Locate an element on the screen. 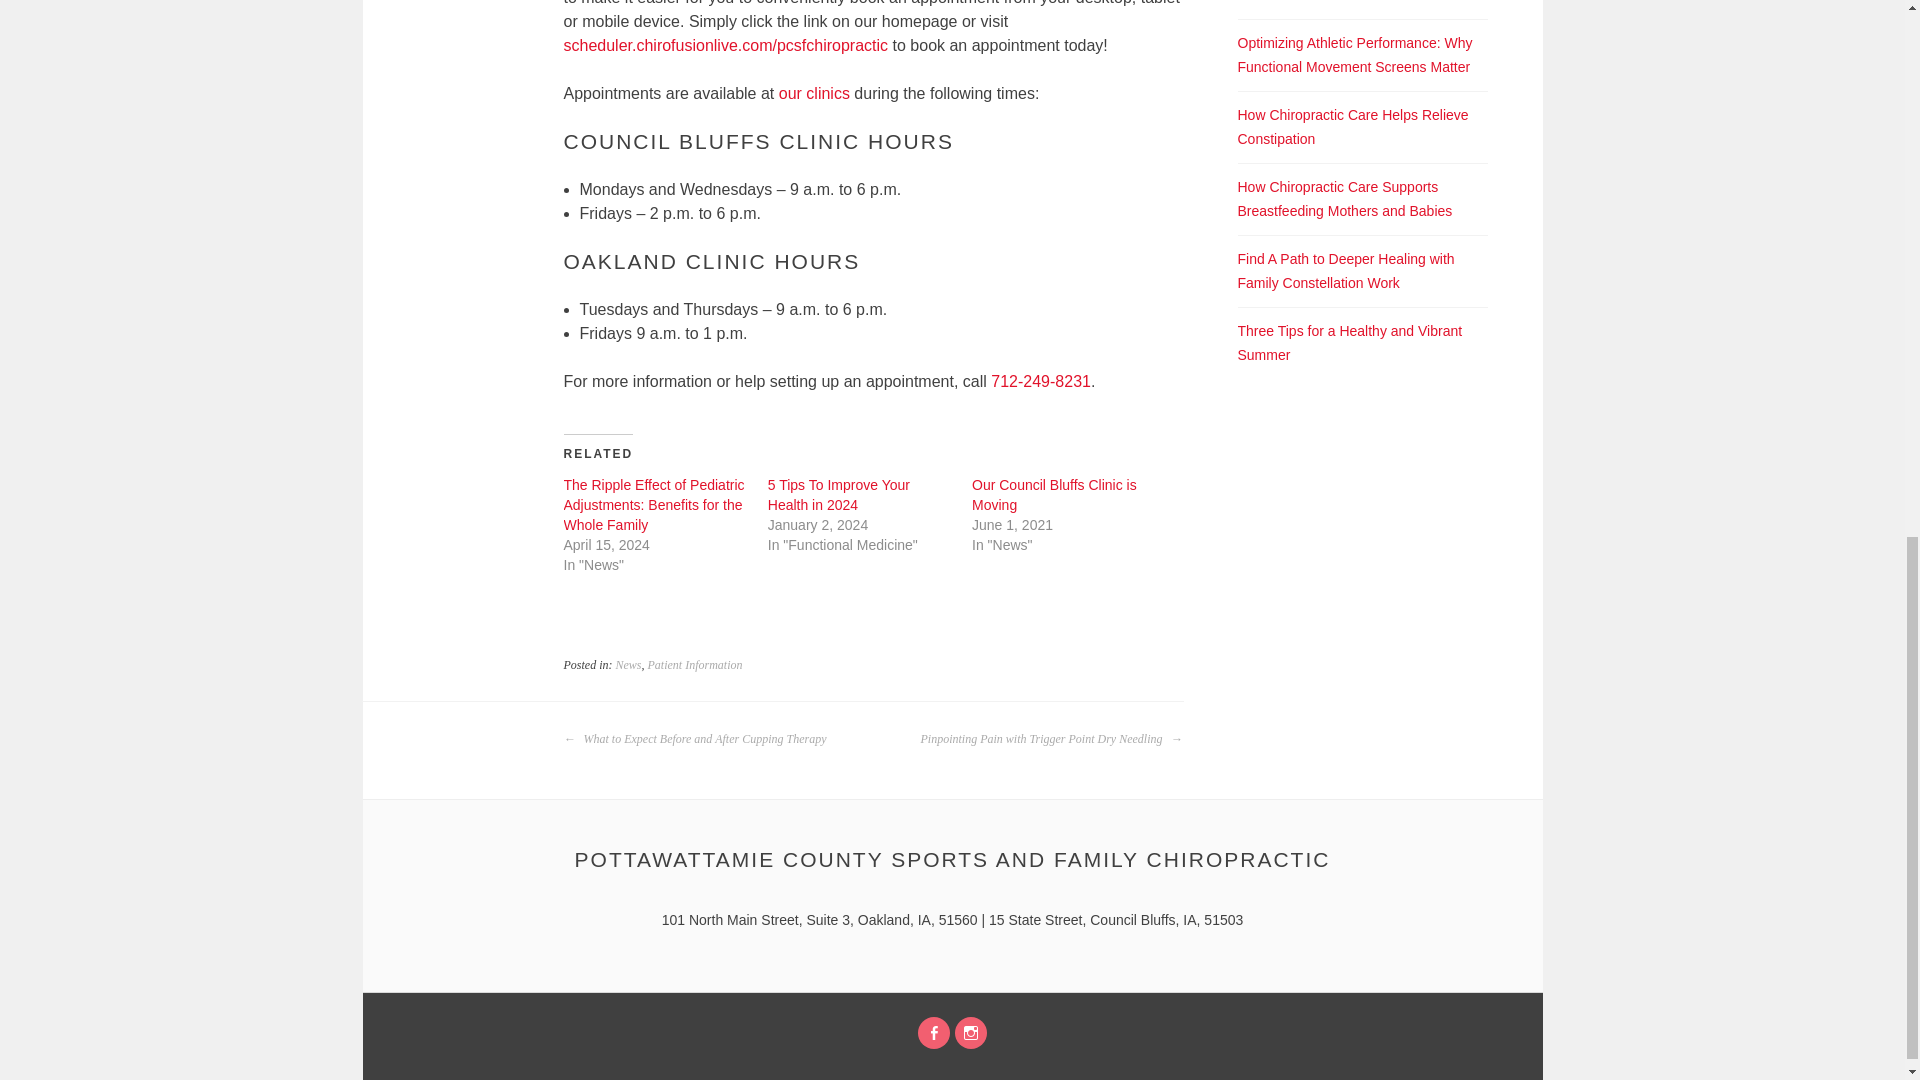 The image size is (1920, 1080). Patient Information is located at coordinates (696, 664).